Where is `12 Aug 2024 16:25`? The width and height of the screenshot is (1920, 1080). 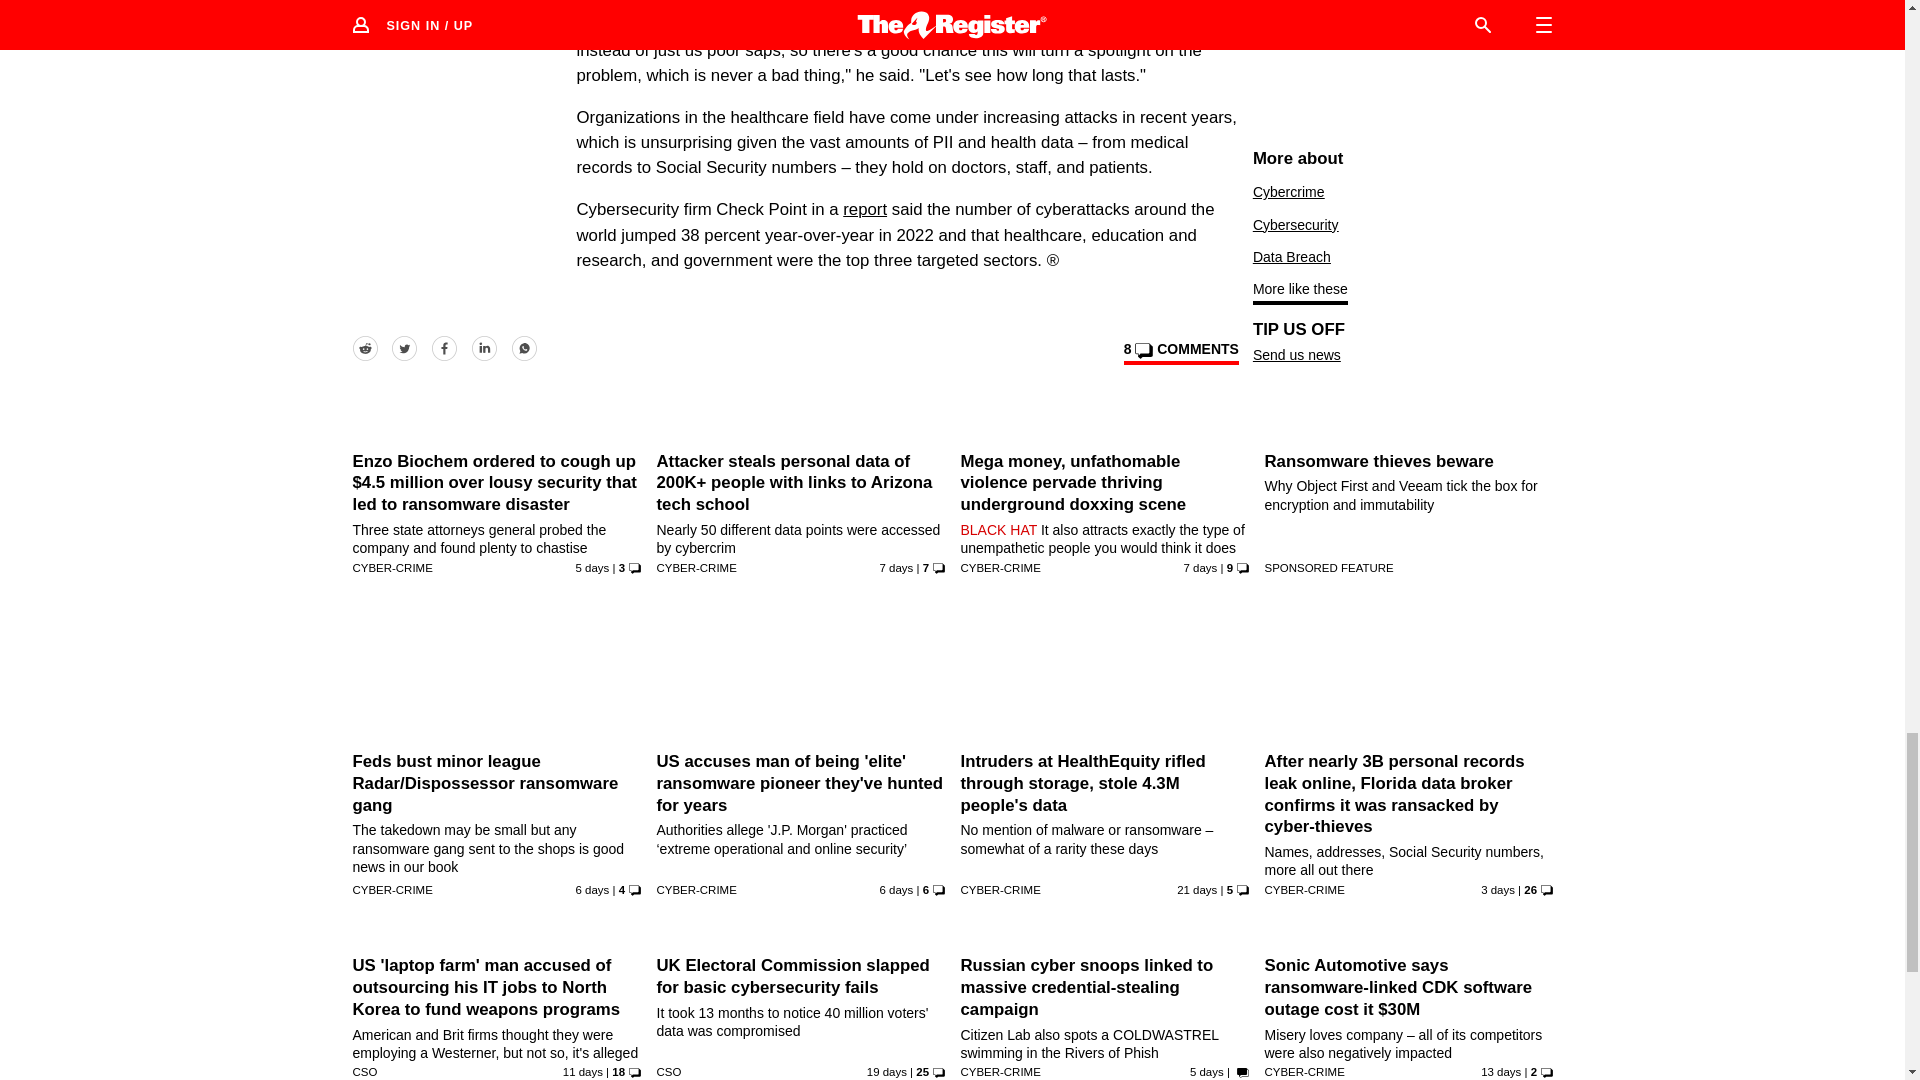
12 Aug 2024 16:25 is located at coordinates (896, 567).